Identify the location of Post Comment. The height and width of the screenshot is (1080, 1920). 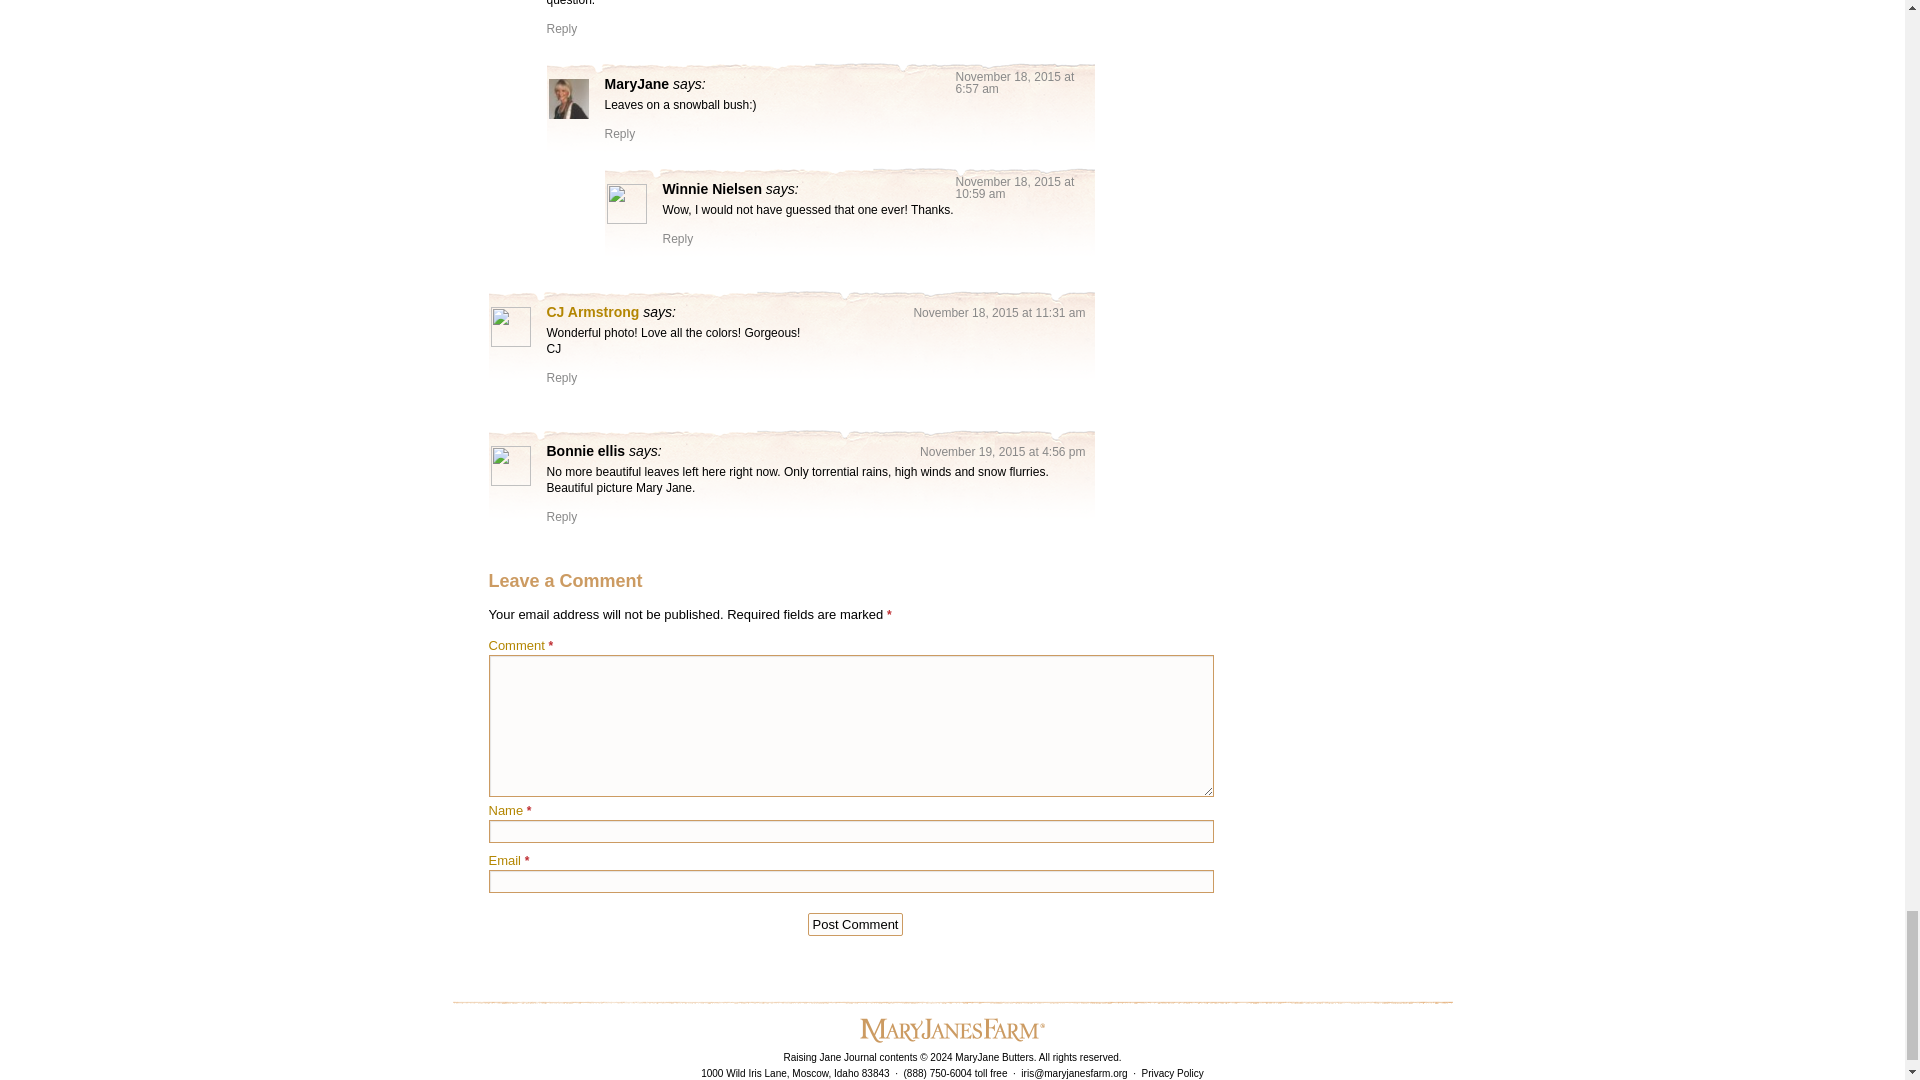
(856, 924).